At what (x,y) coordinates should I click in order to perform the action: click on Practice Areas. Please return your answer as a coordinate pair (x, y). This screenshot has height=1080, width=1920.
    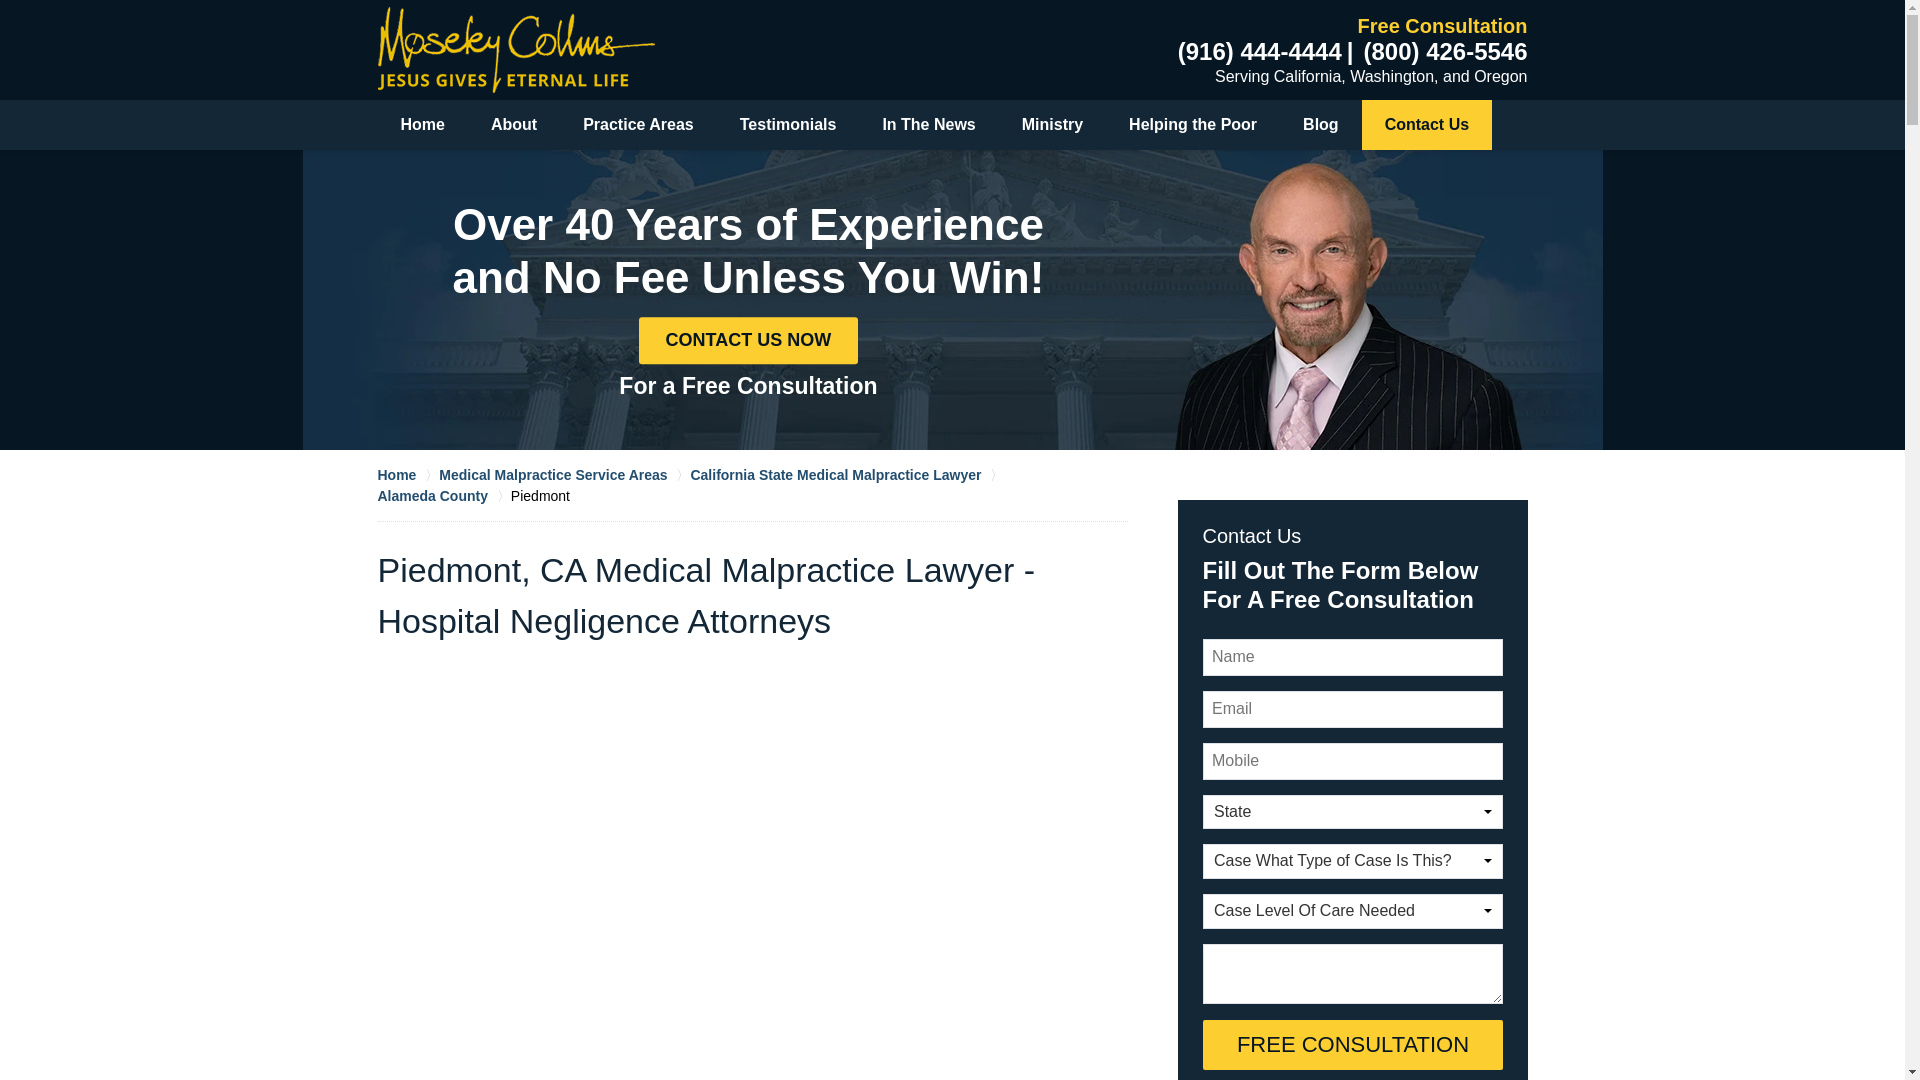
    Looking at the image, I should click on (638, 125).